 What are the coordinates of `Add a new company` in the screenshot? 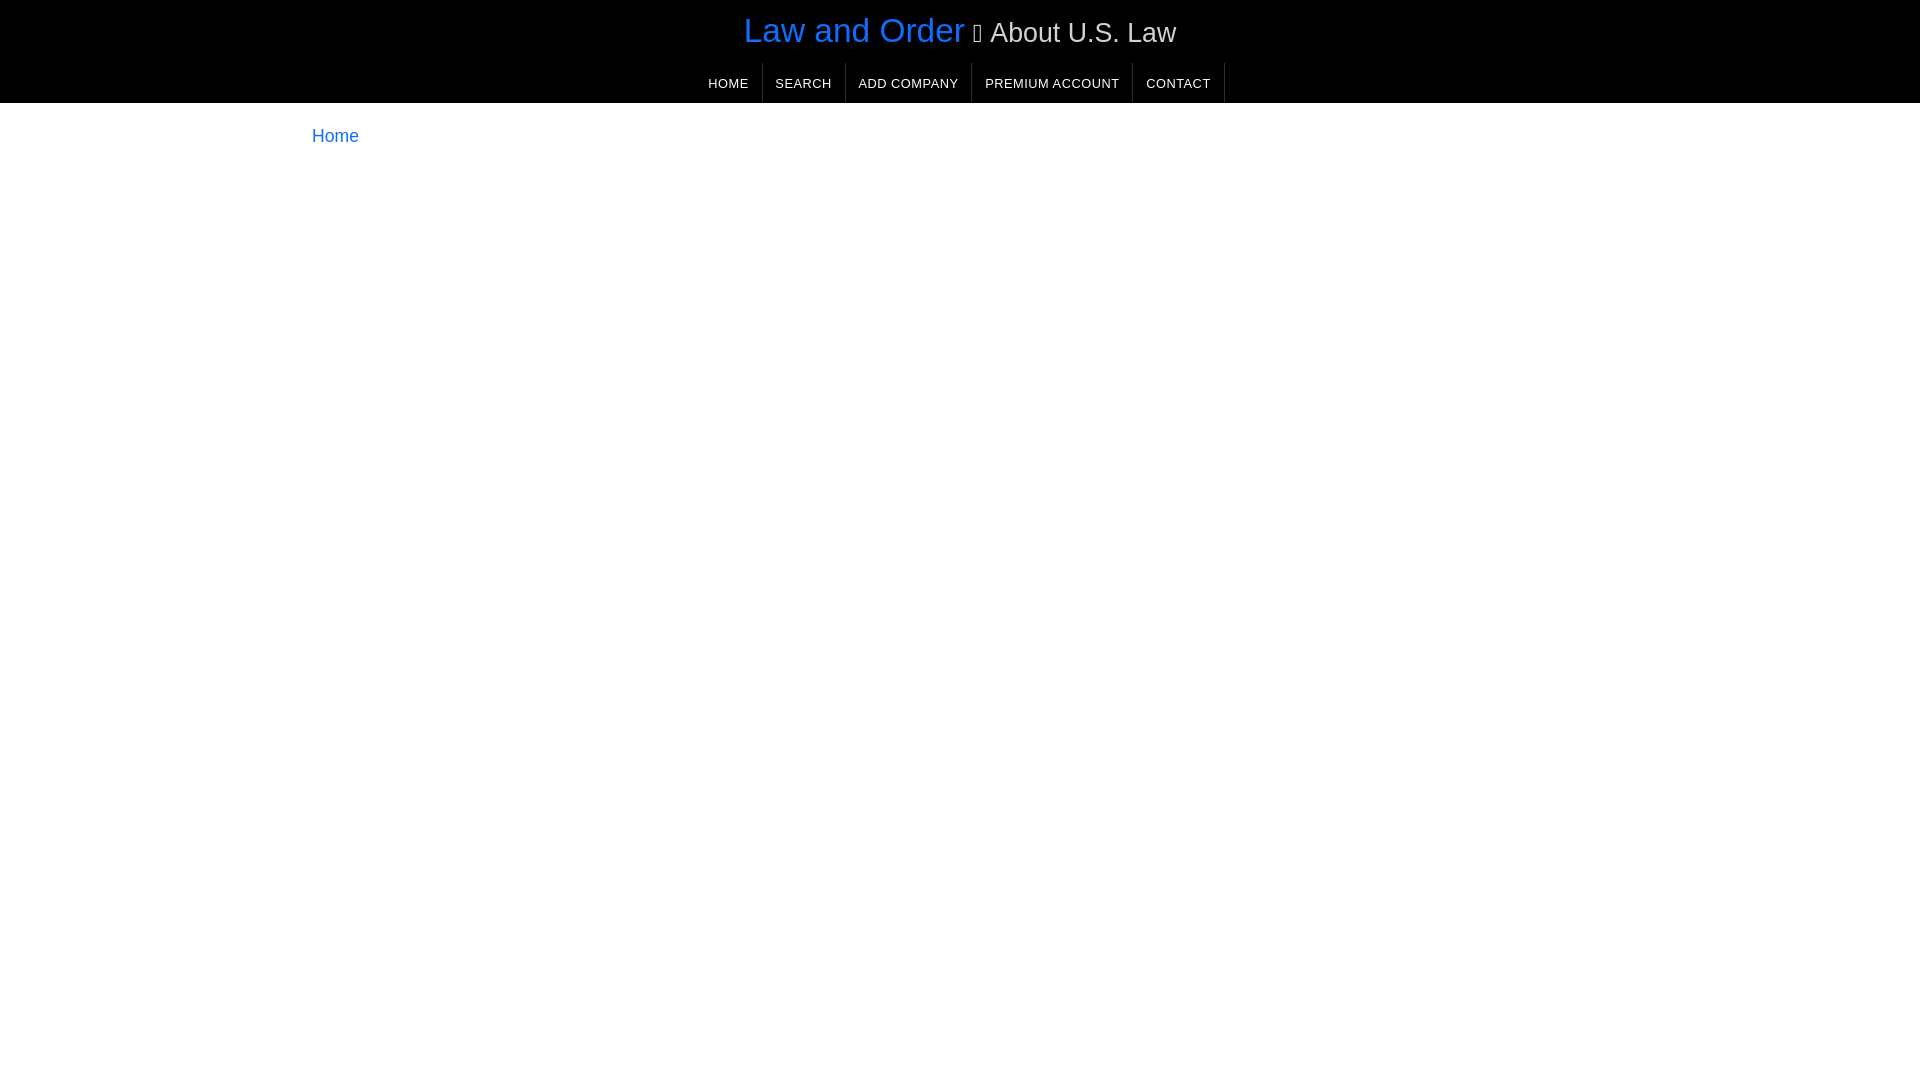 It's located at (908, 82).